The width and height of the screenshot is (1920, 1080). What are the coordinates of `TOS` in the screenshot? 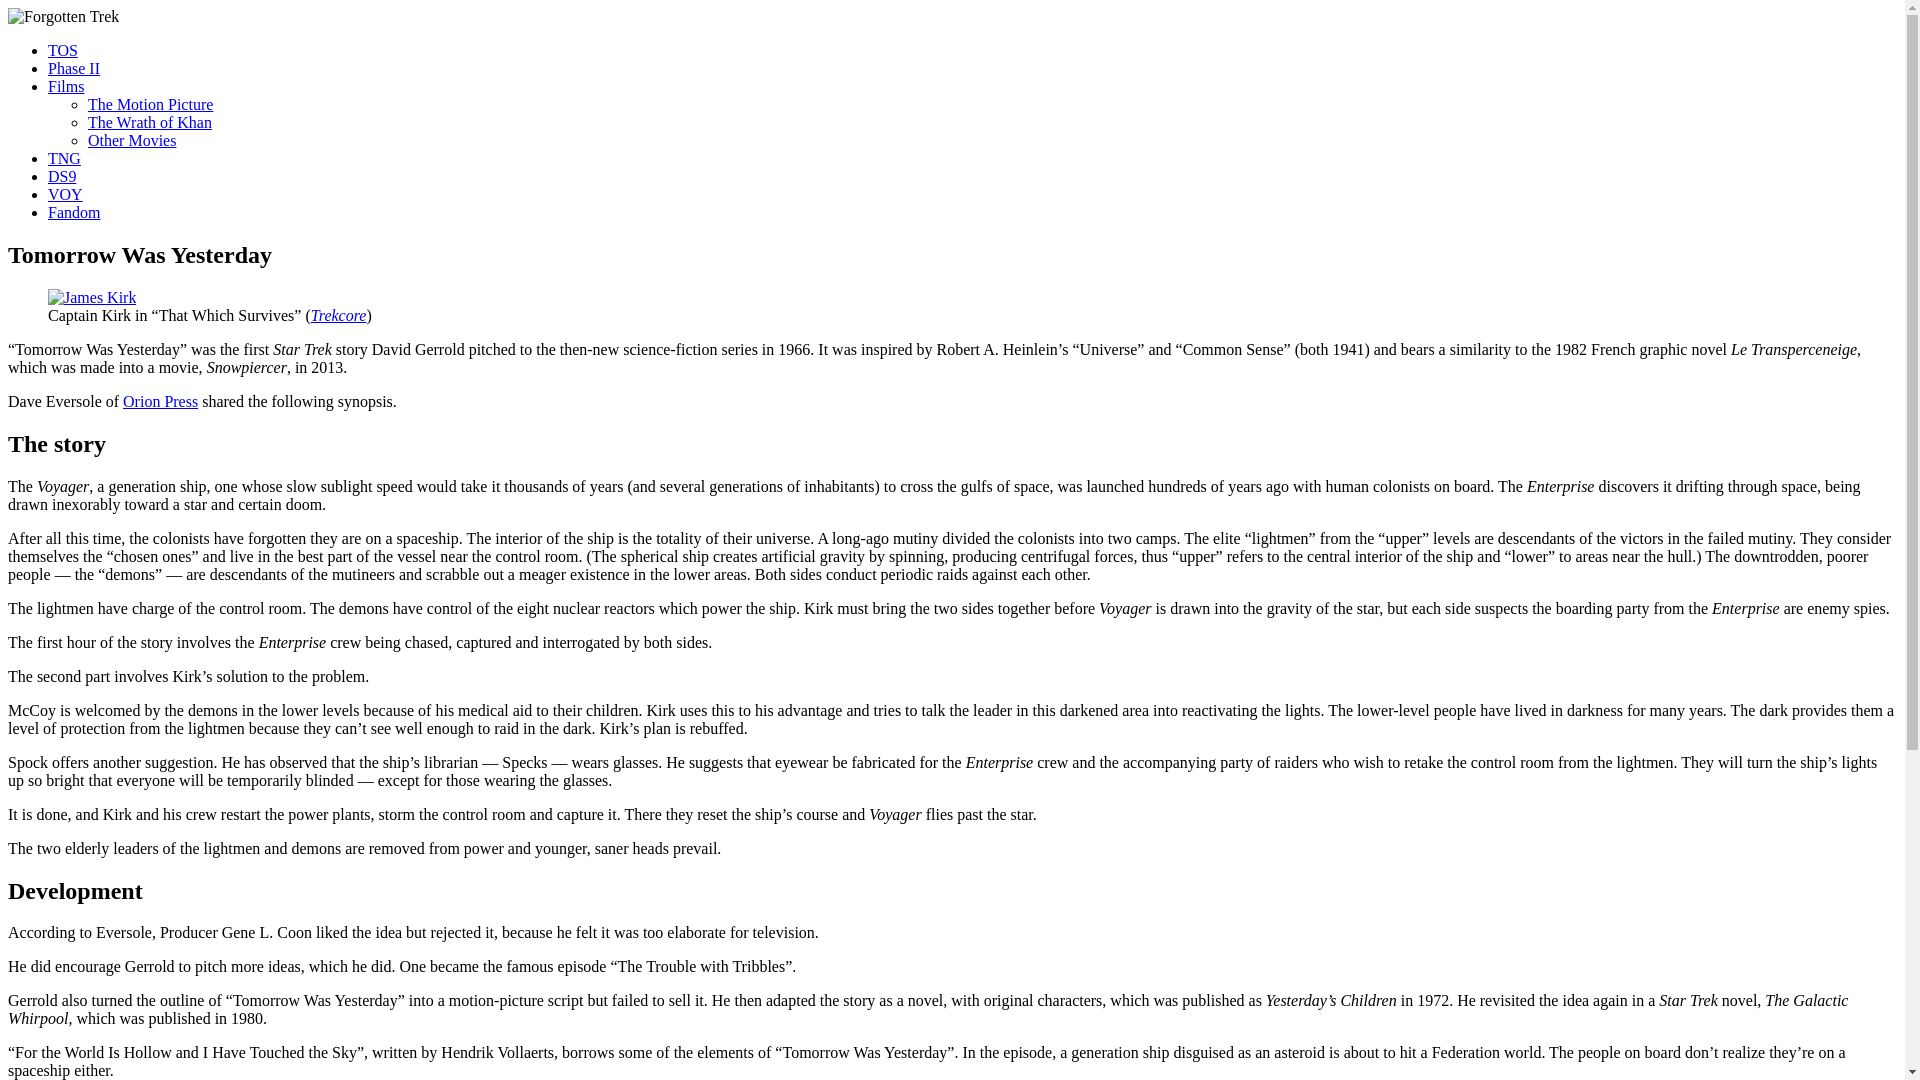 It's located at (63, 50).